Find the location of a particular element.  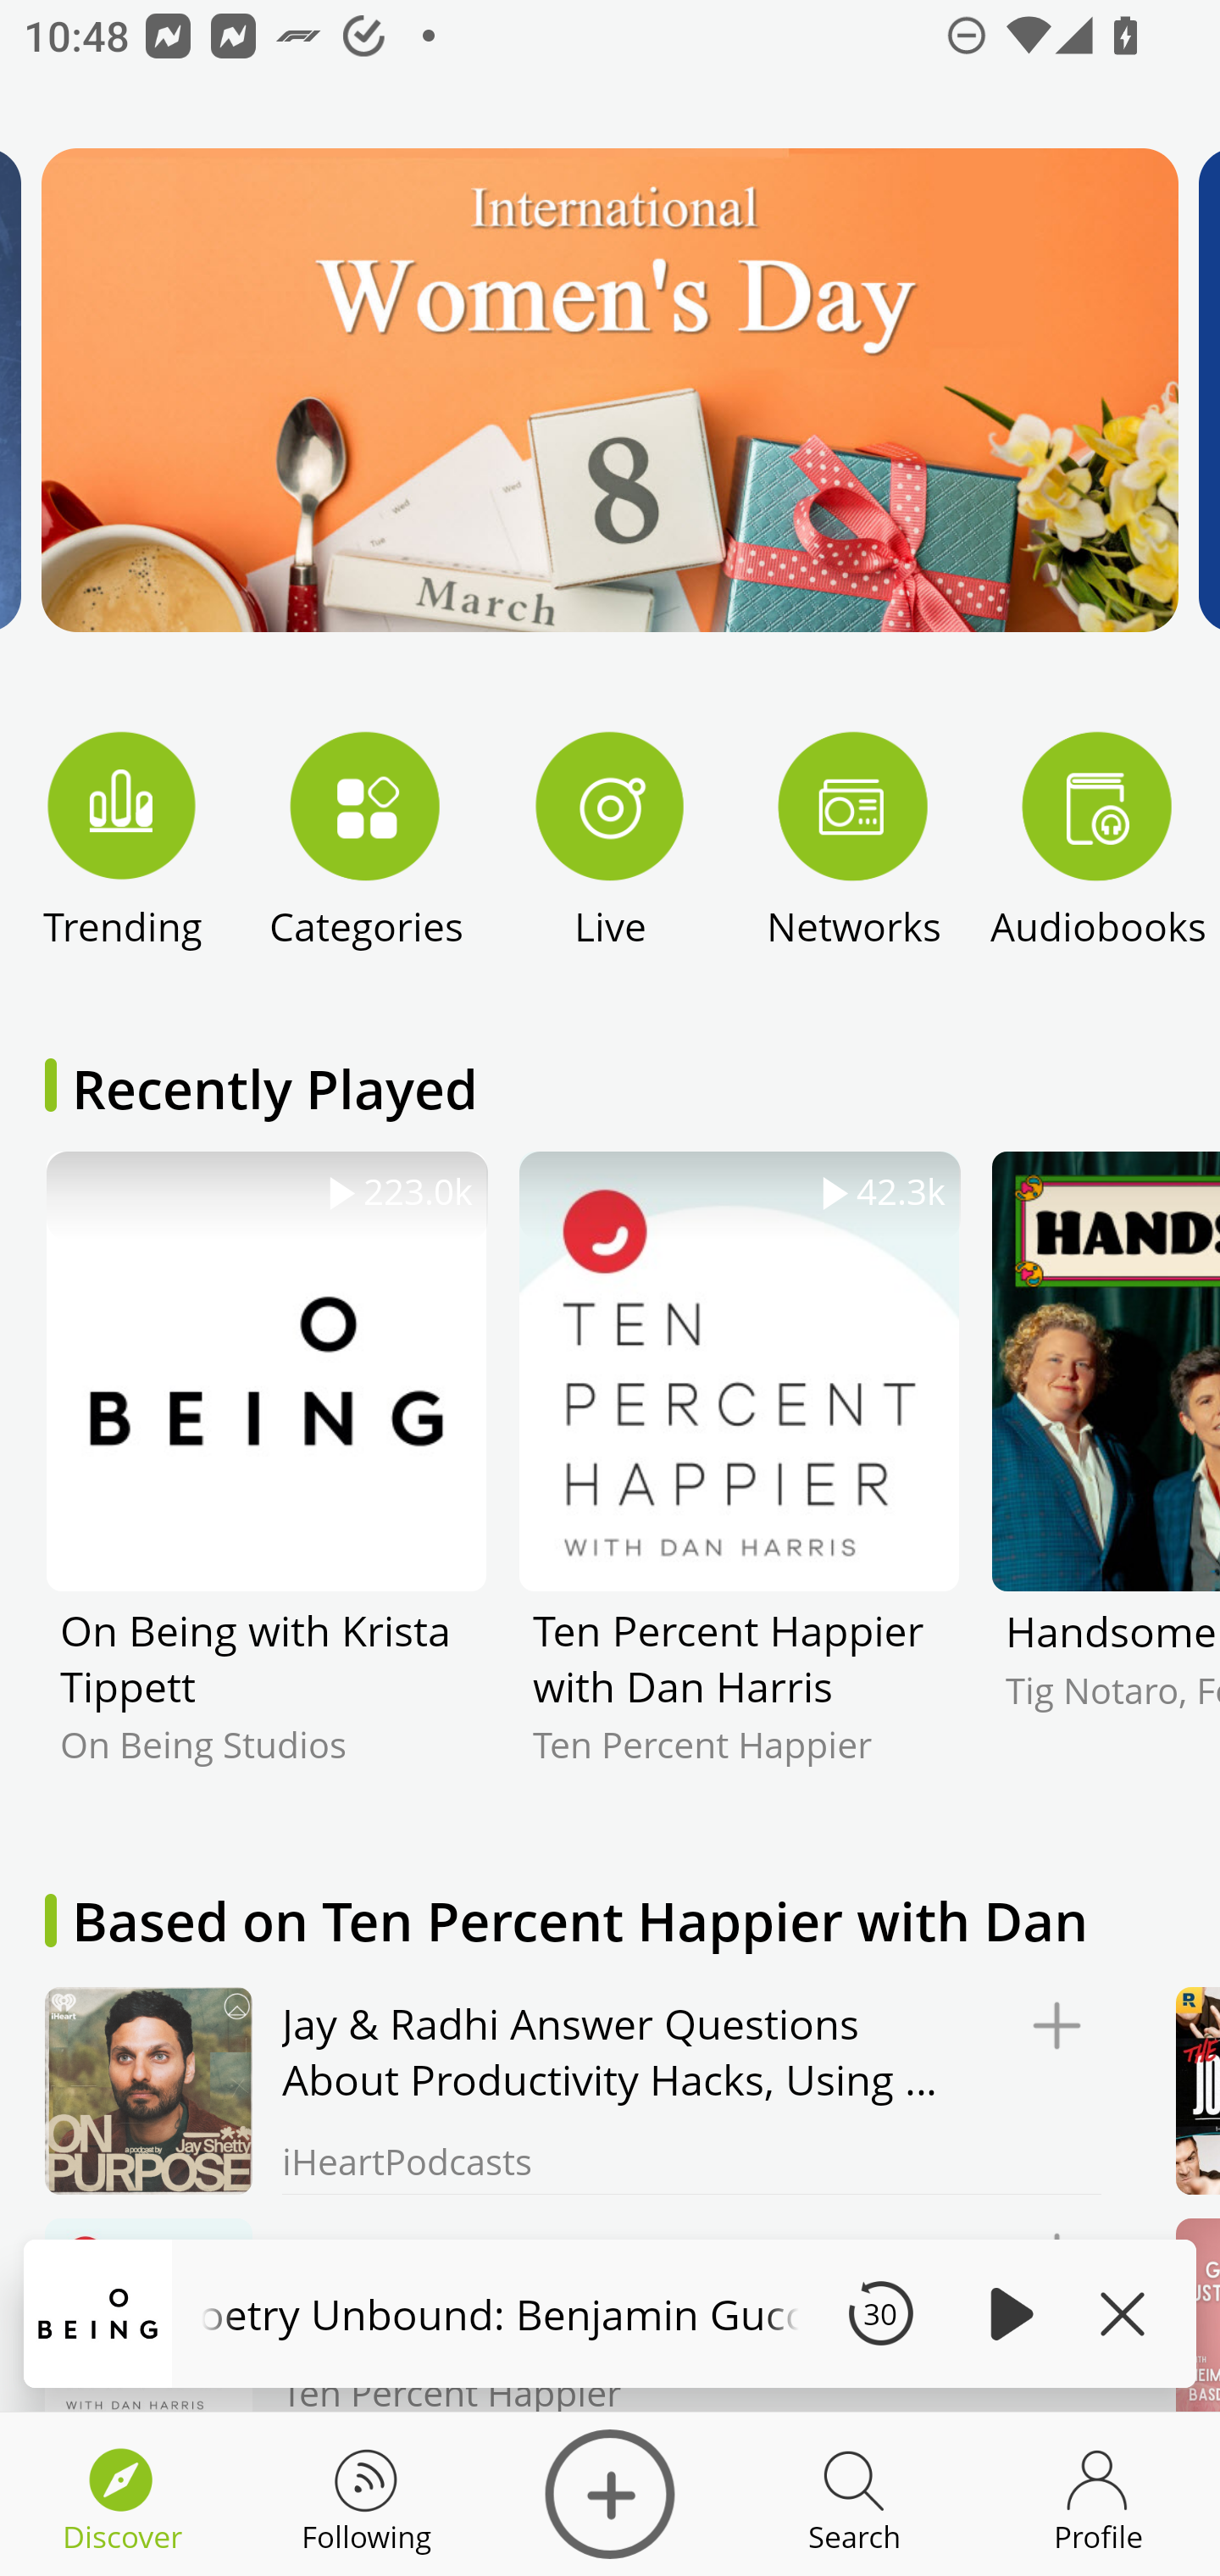

Handsome Tig Notaro, Fortune Feimster, Mae Martin is located at coordinates (1105, 1482).